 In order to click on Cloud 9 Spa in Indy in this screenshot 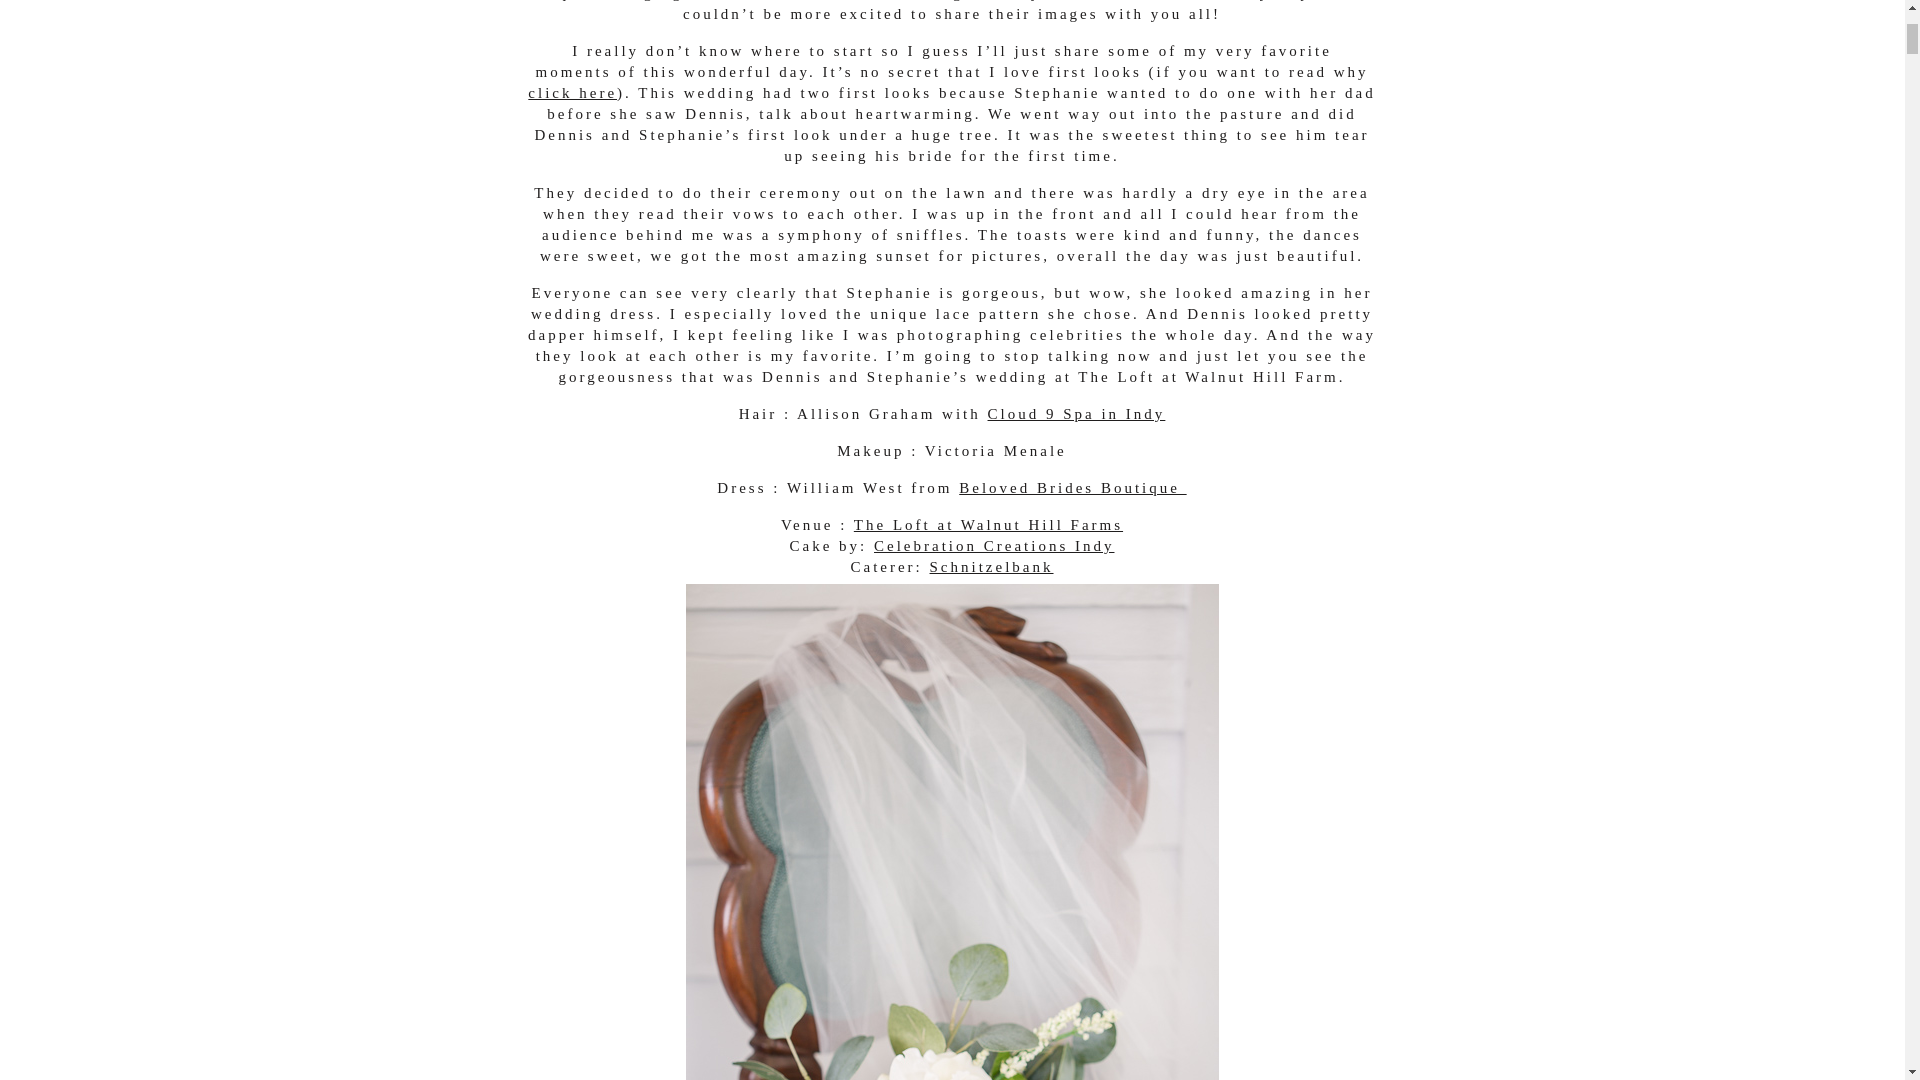, I will do `click(1076, 414)`.